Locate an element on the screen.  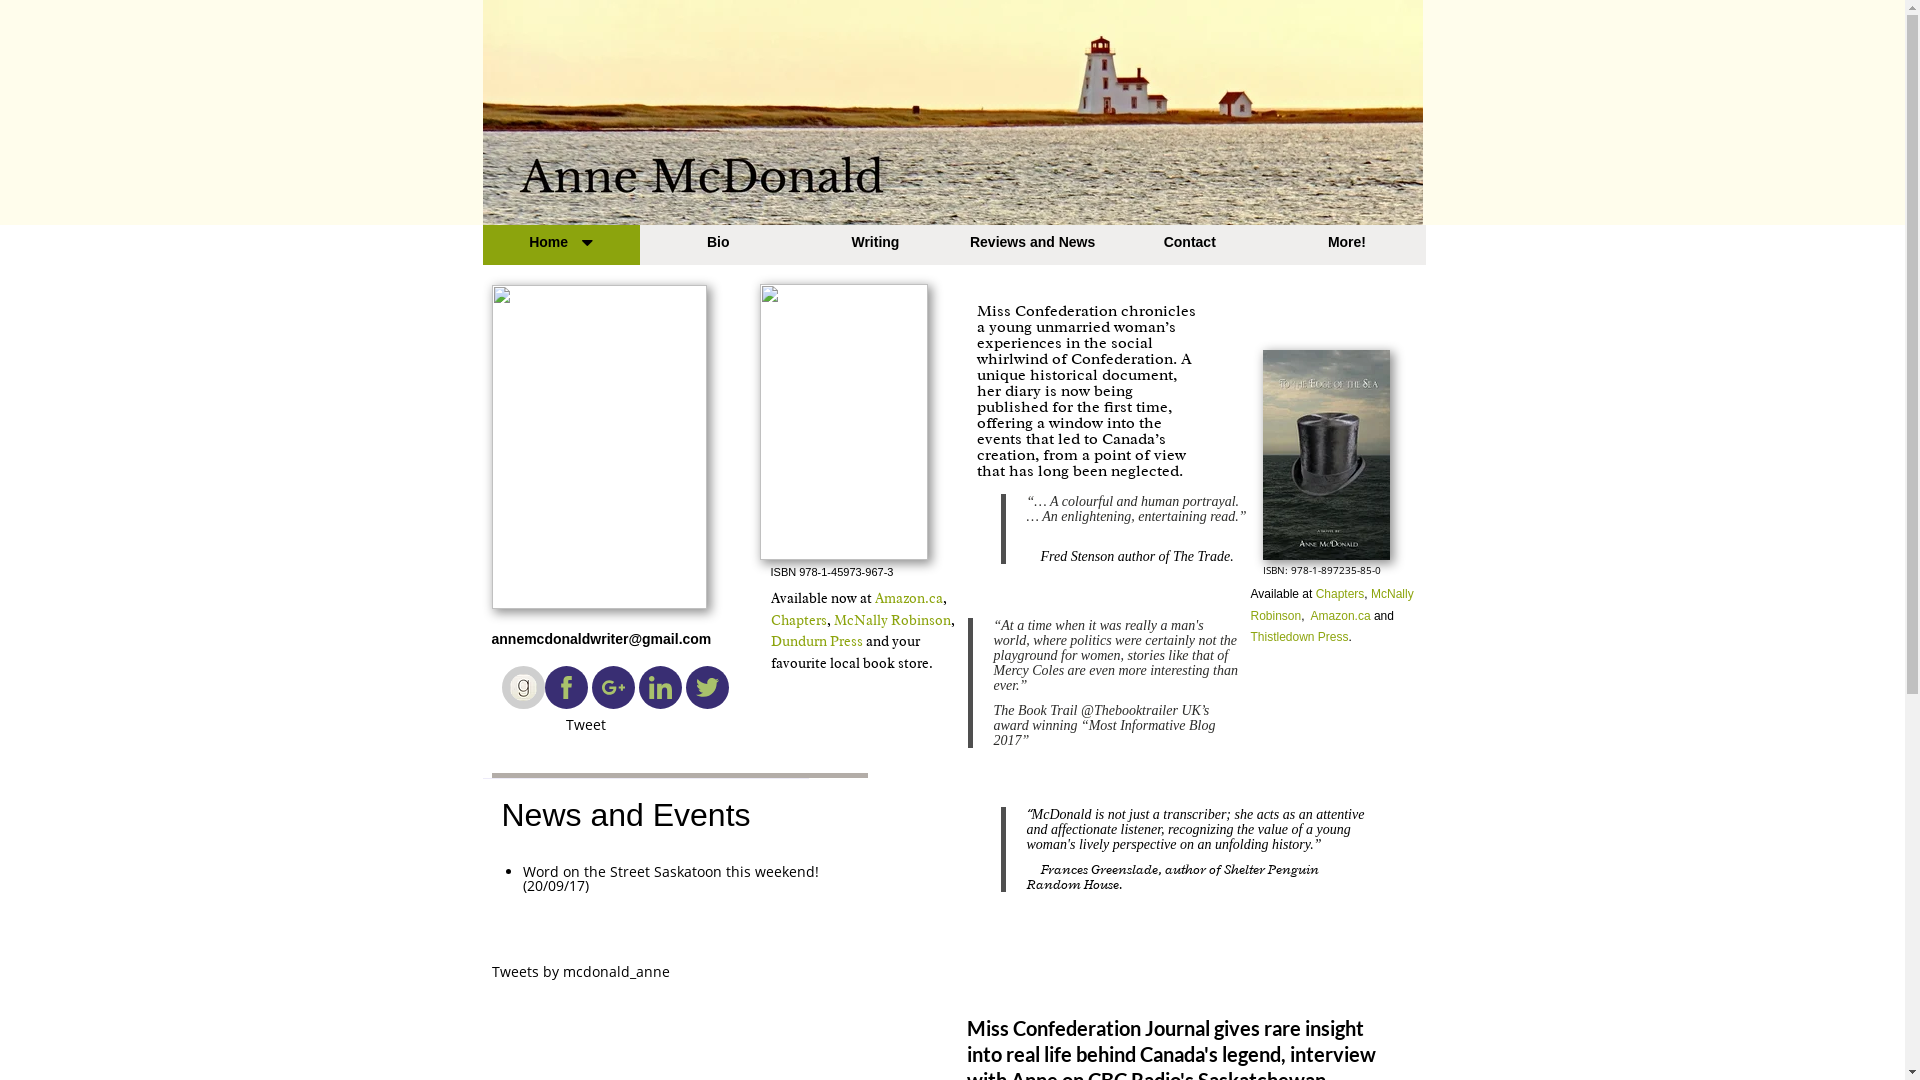
McNally Robinson is located at coordinates (892, 620).